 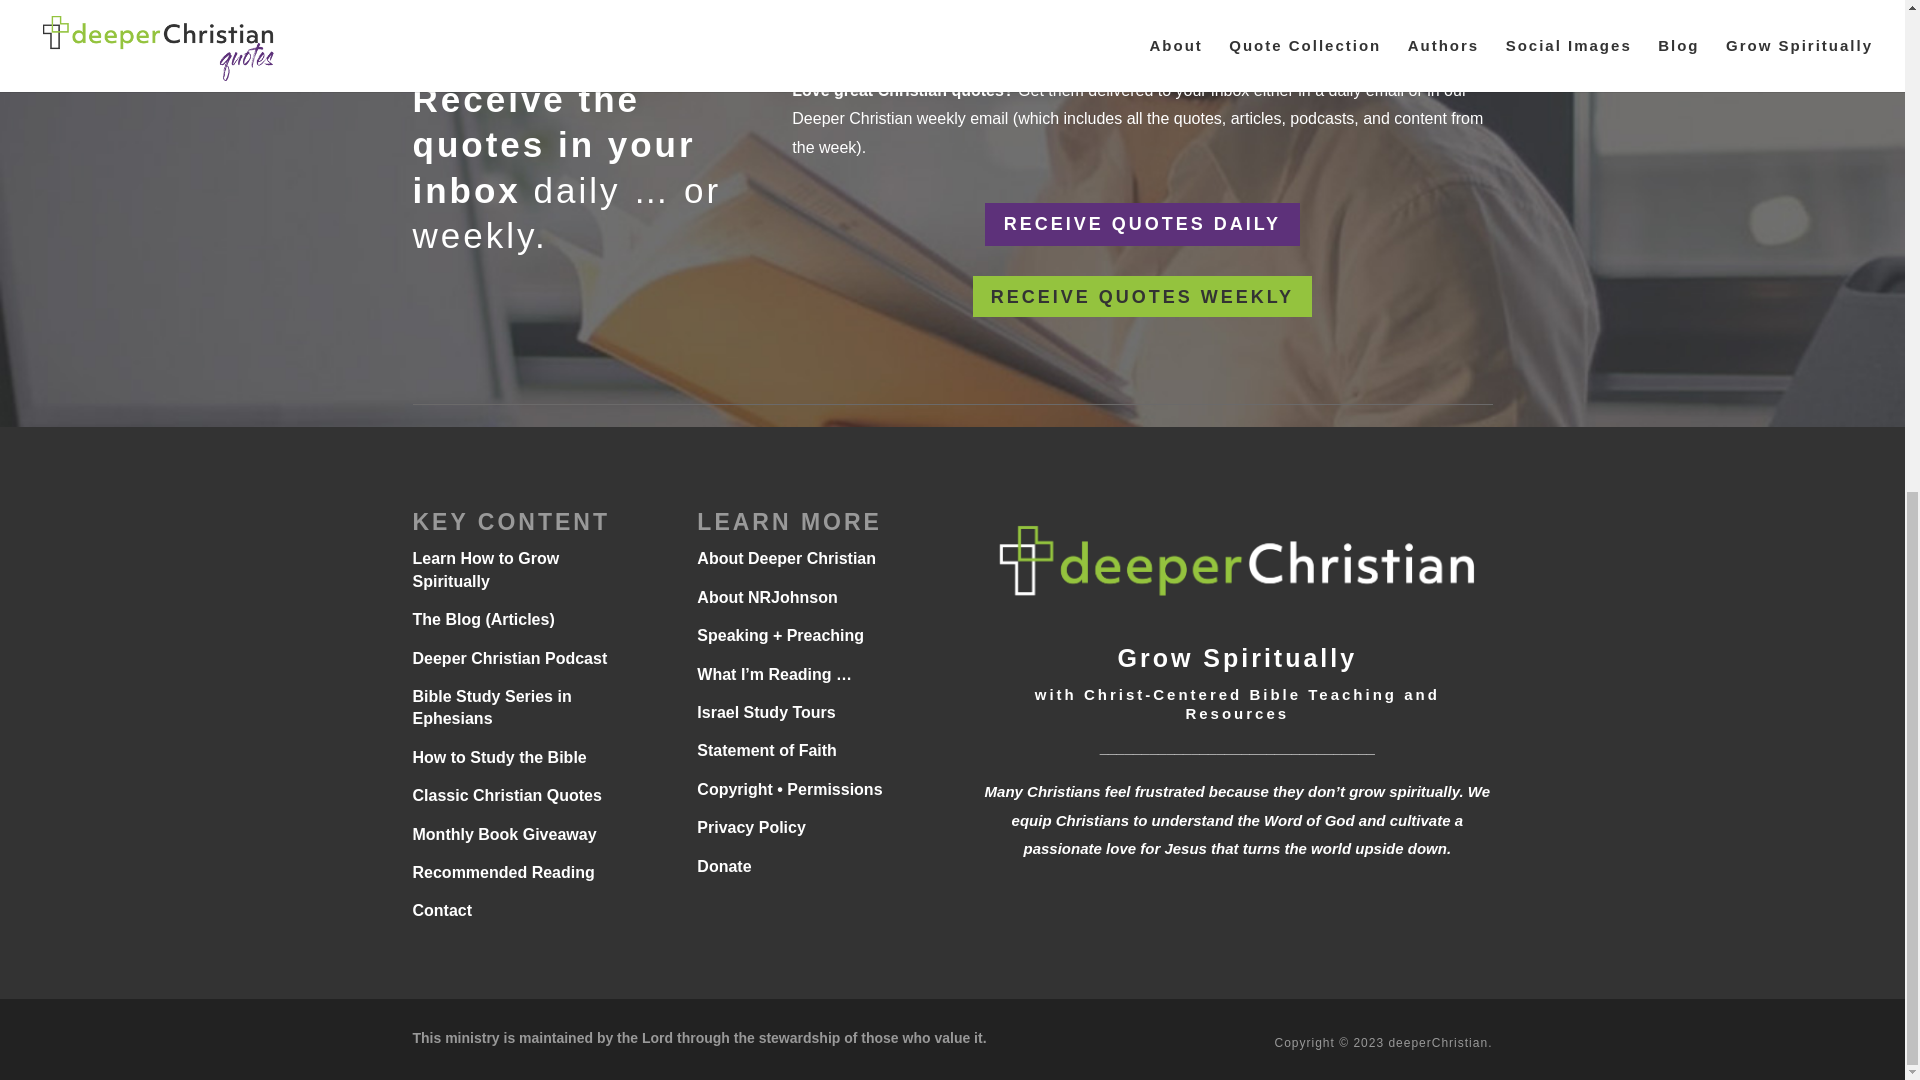 I want to click on Recommended Reading, so click(x=502, y=872).